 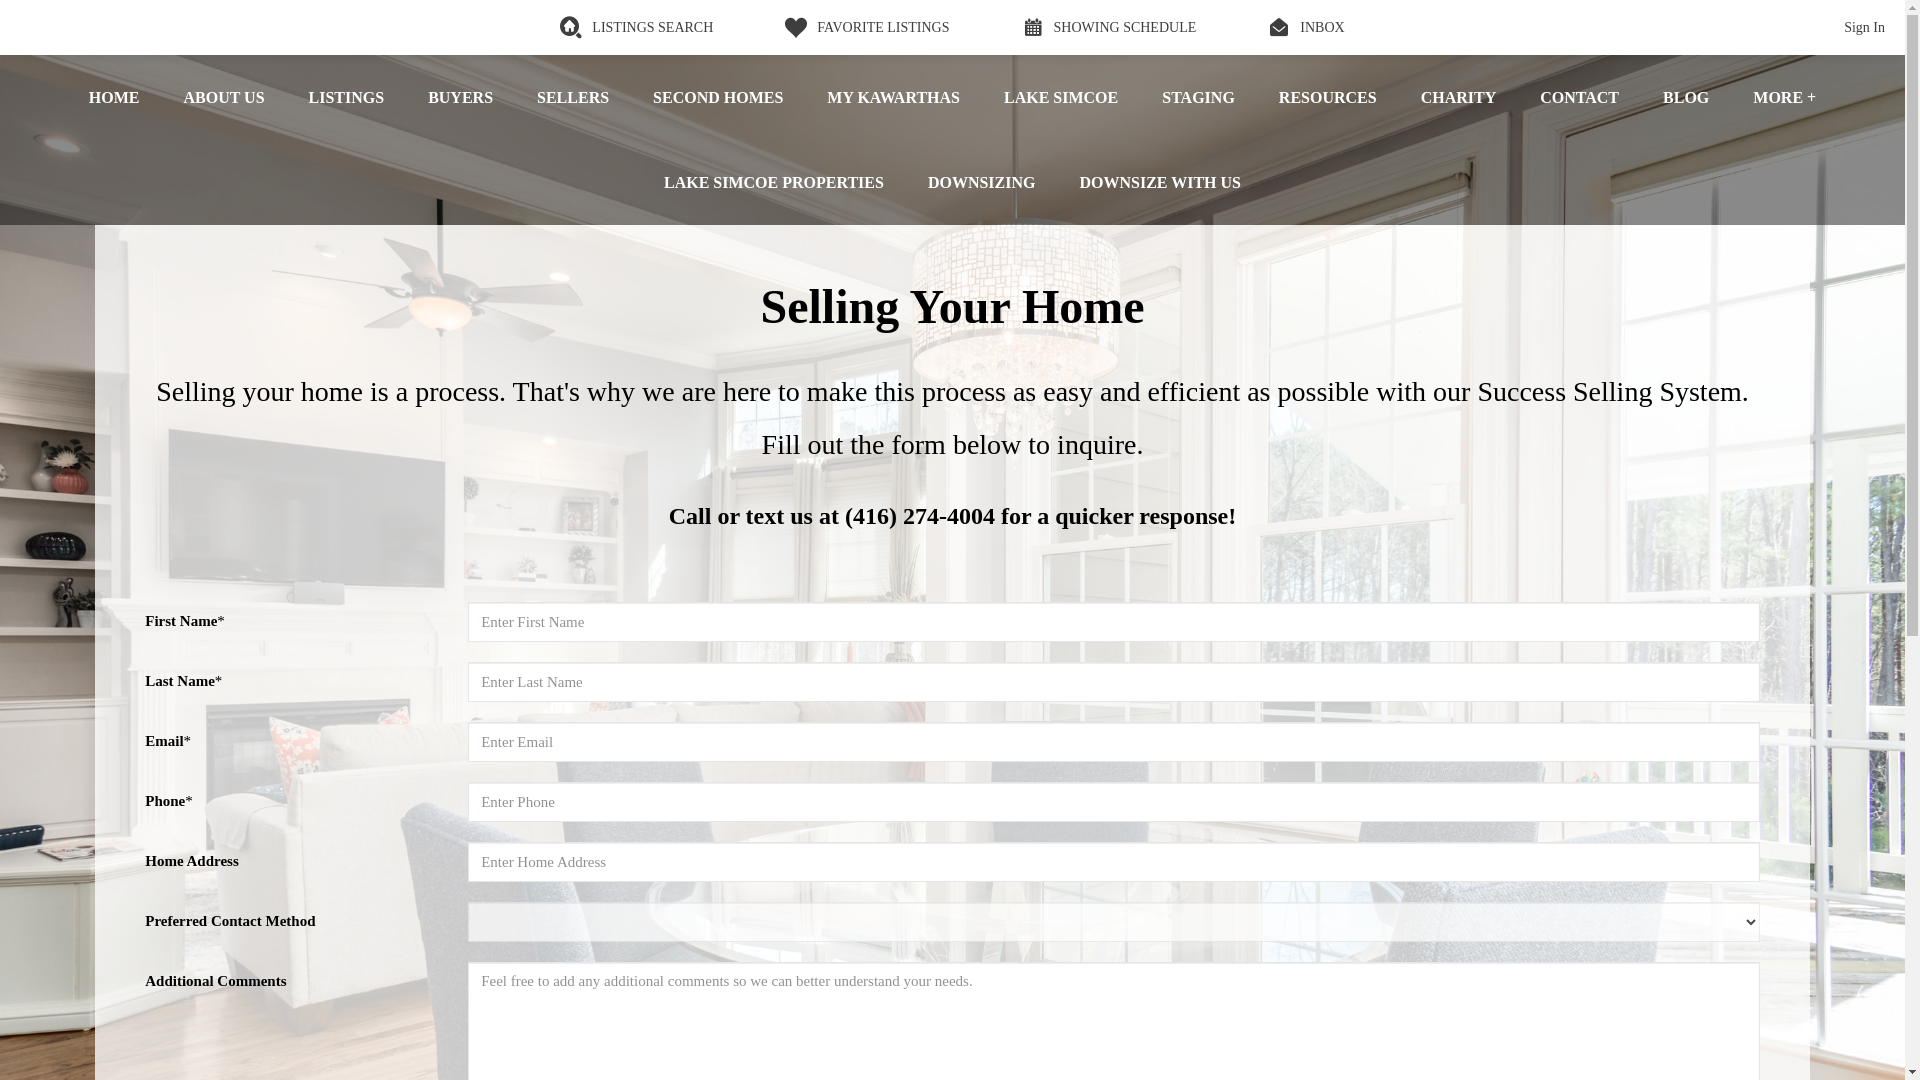 What do you see at coordinates (460, 98) in the screenshot?
I see `BUYERS` at bounding box center [460, 98].